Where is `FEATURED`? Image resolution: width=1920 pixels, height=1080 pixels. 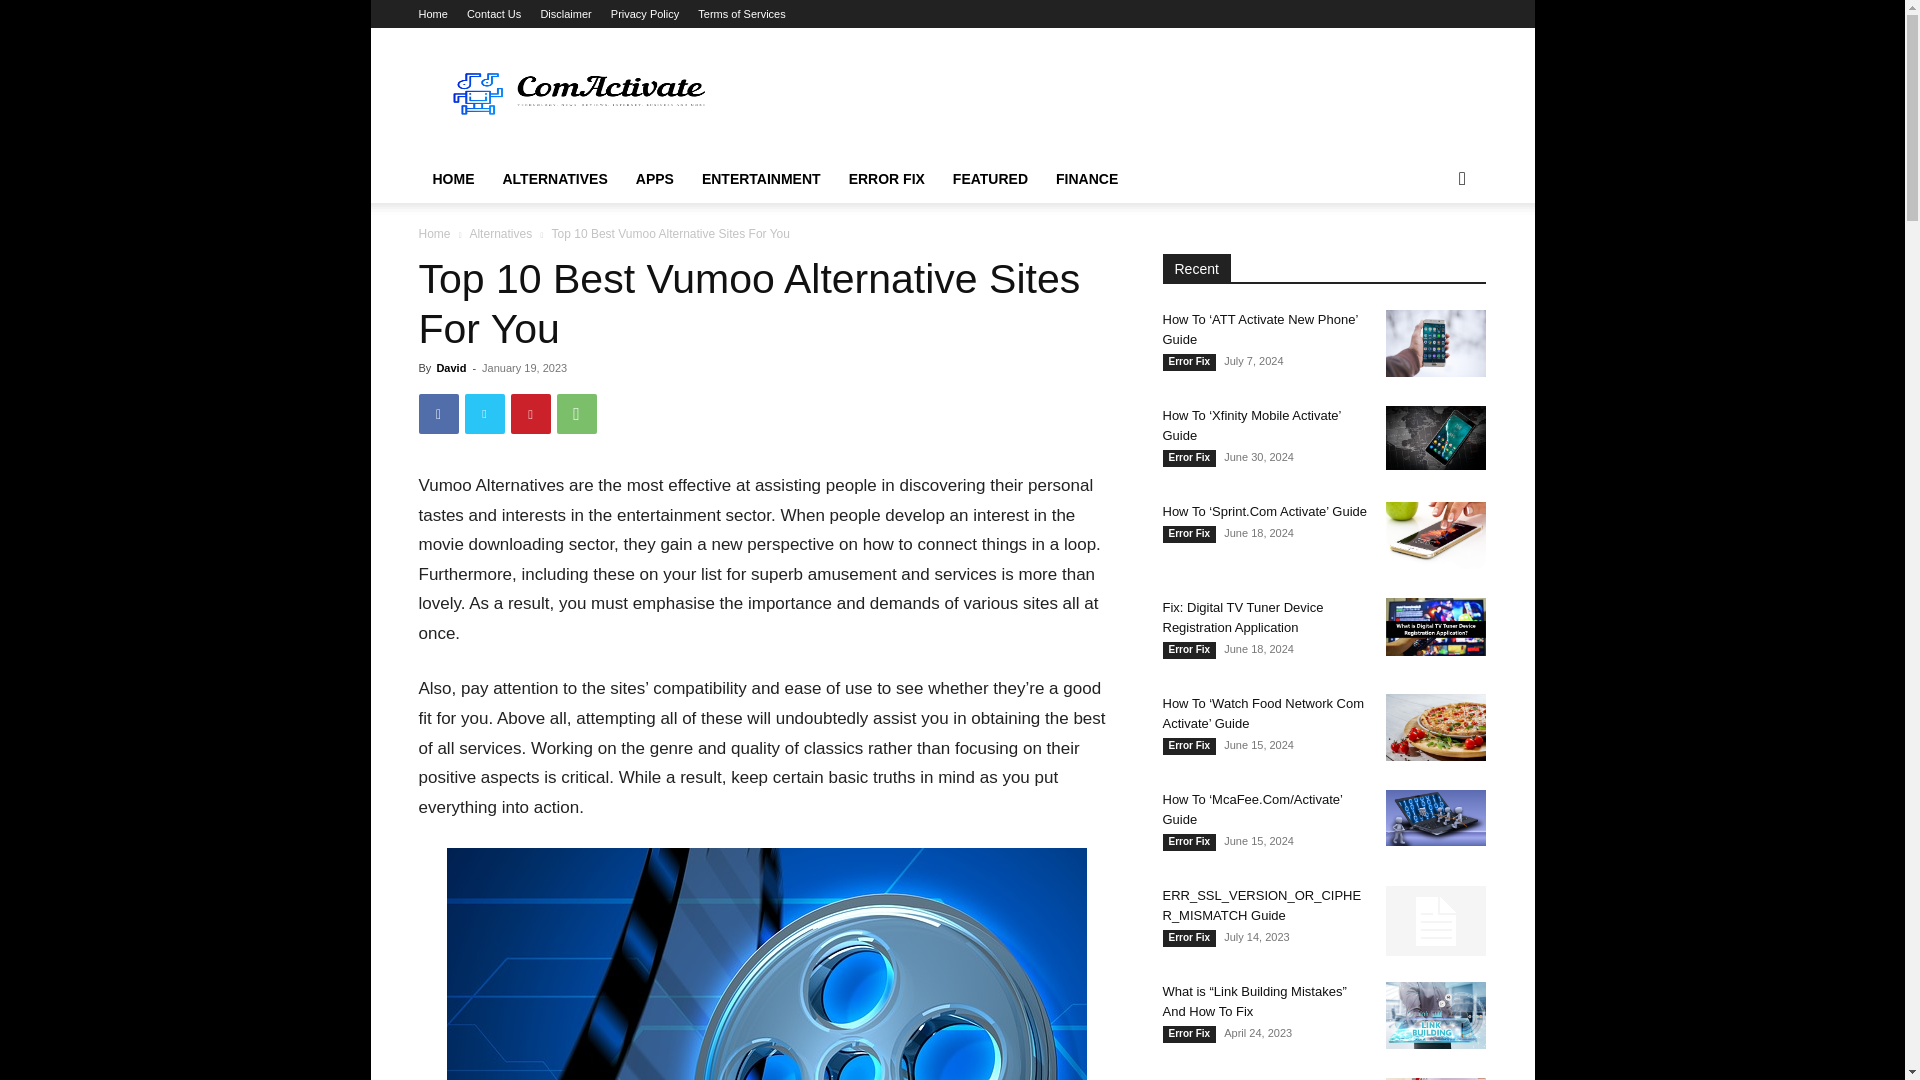
FEATURED is located at coordinates (990, 179).